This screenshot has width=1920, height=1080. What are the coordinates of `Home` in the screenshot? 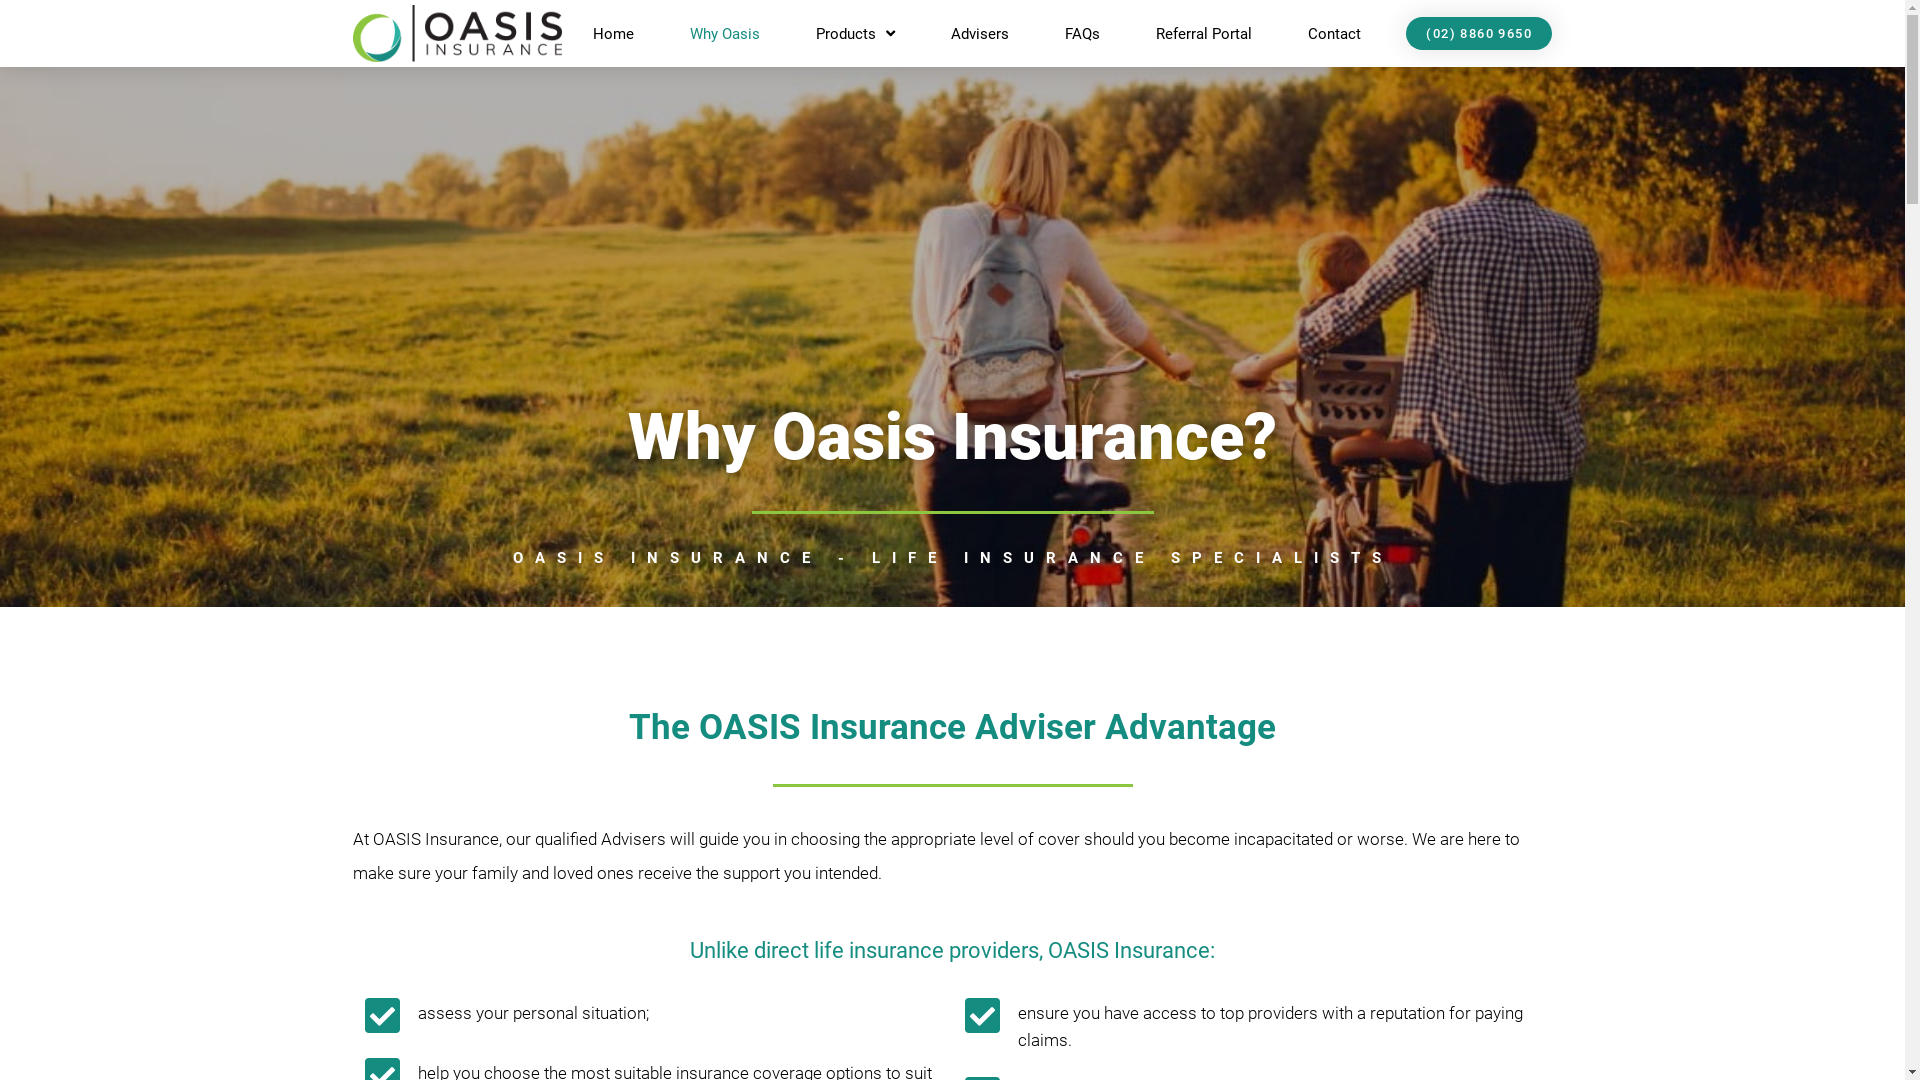 It's located at (612, 34).